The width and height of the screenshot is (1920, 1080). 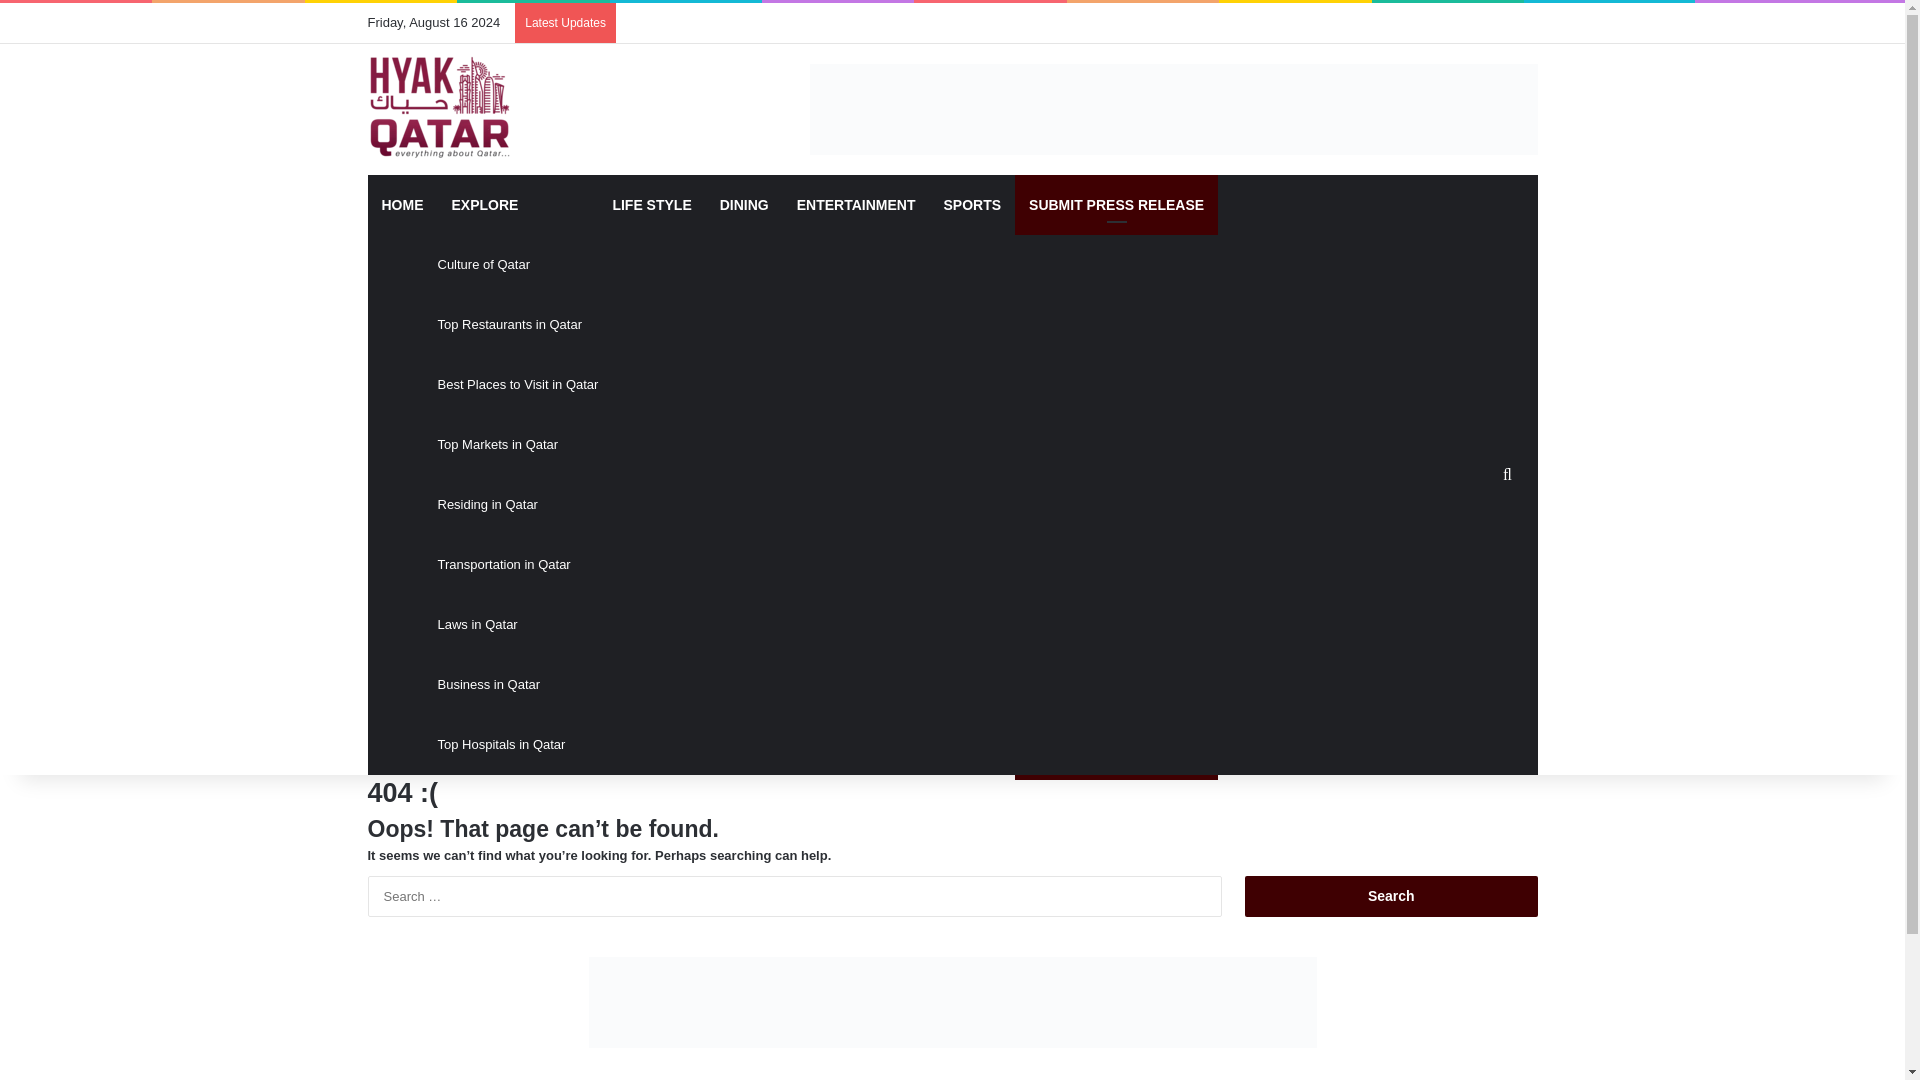 I want to click on LIFE STYLE, so click(x=650, y=204).